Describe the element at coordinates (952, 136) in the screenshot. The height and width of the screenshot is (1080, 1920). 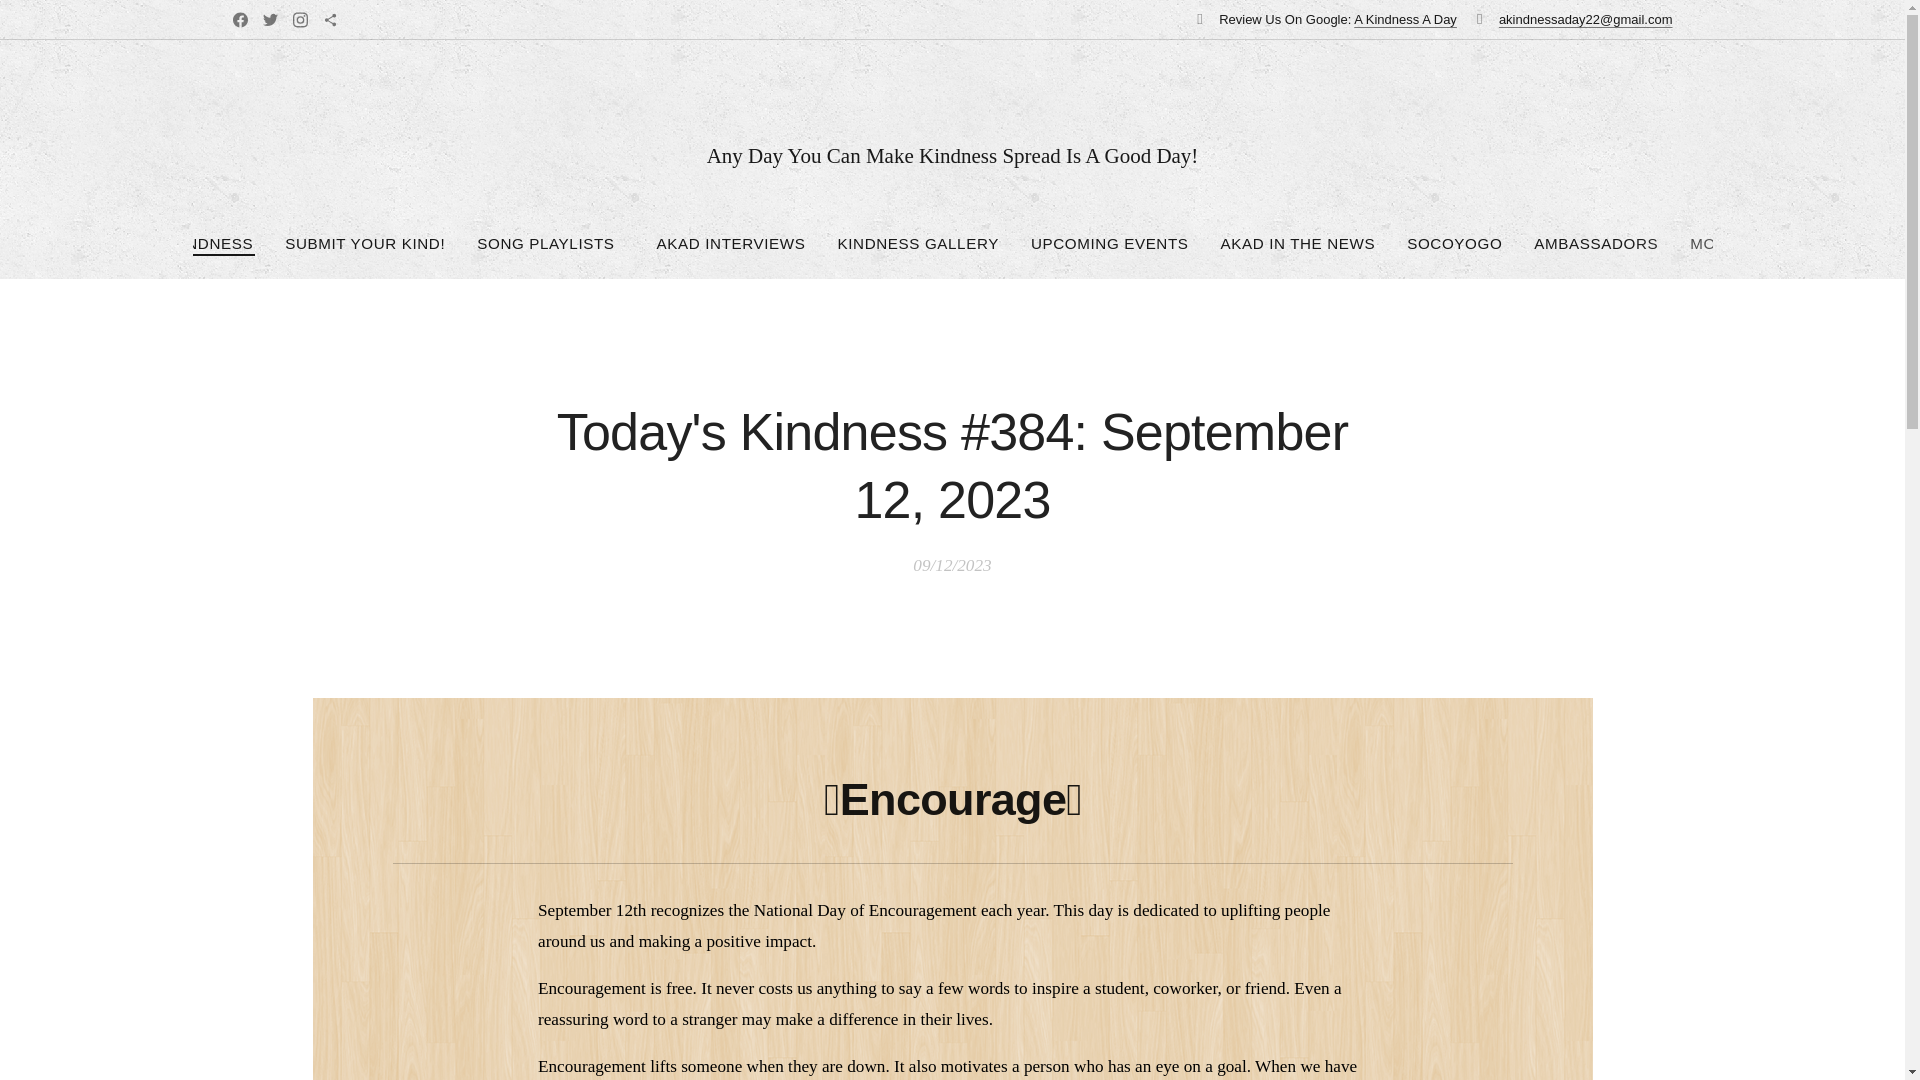
I see `Any Day You Can Make Kindness Spread Is A Good Day!` at that location.